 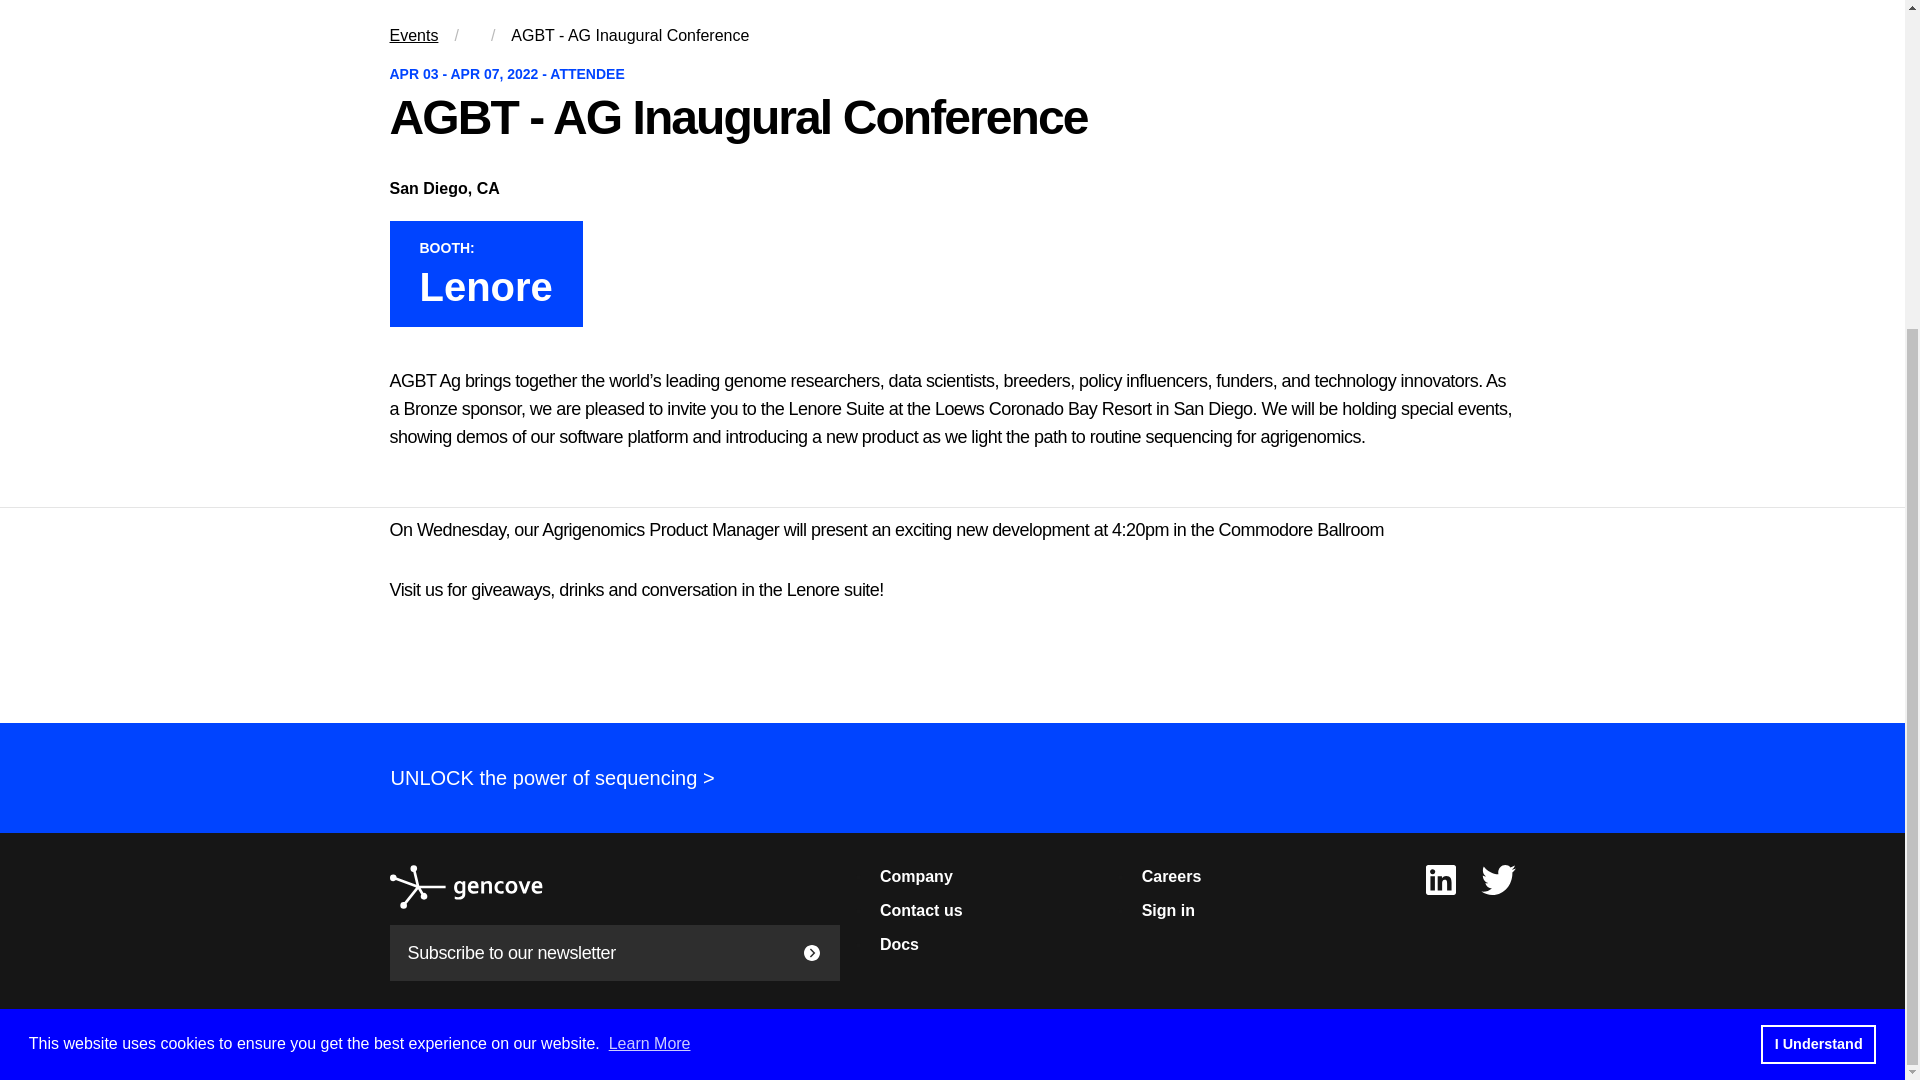 What do you see at coordinates (1818, 582) in the screenshot?
I see `I Understand` at bounding box center [1818, 582].